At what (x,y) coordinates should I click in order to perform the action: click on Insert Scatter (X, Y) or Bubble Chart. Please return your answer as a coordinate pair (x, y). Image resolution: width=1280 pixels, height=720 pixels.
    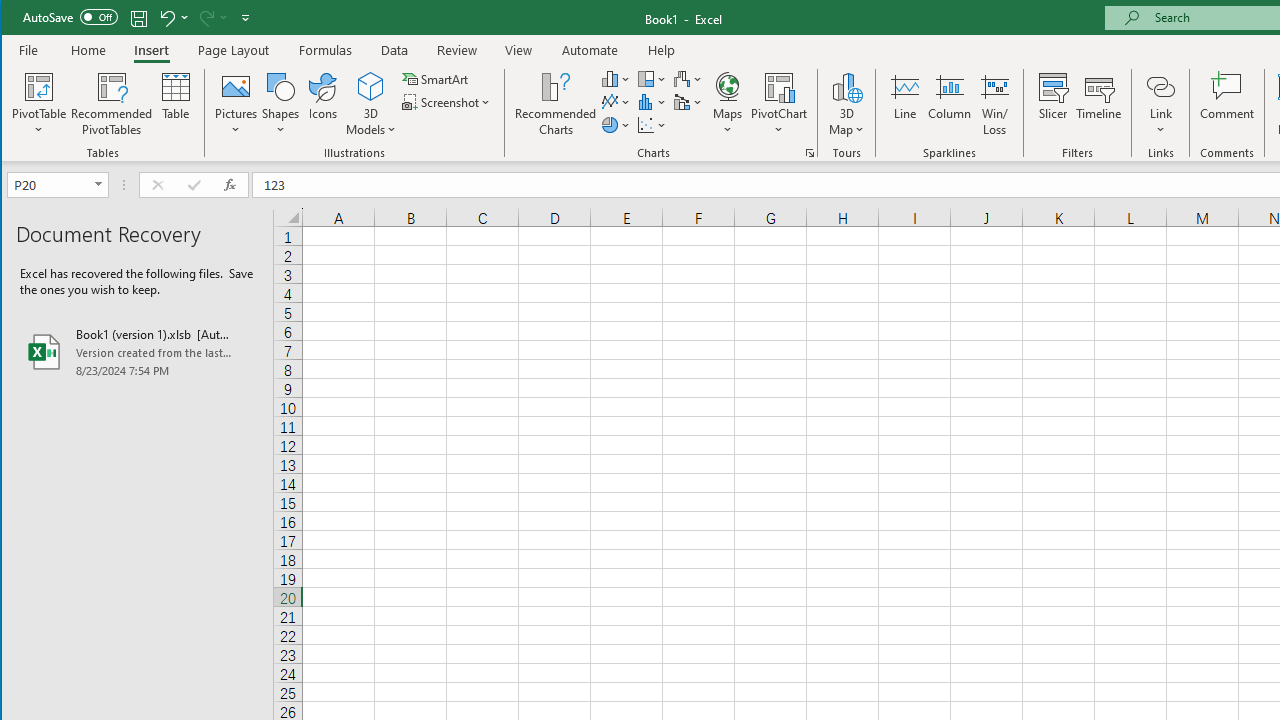
    Looking at the image, I should click on (652, 124).